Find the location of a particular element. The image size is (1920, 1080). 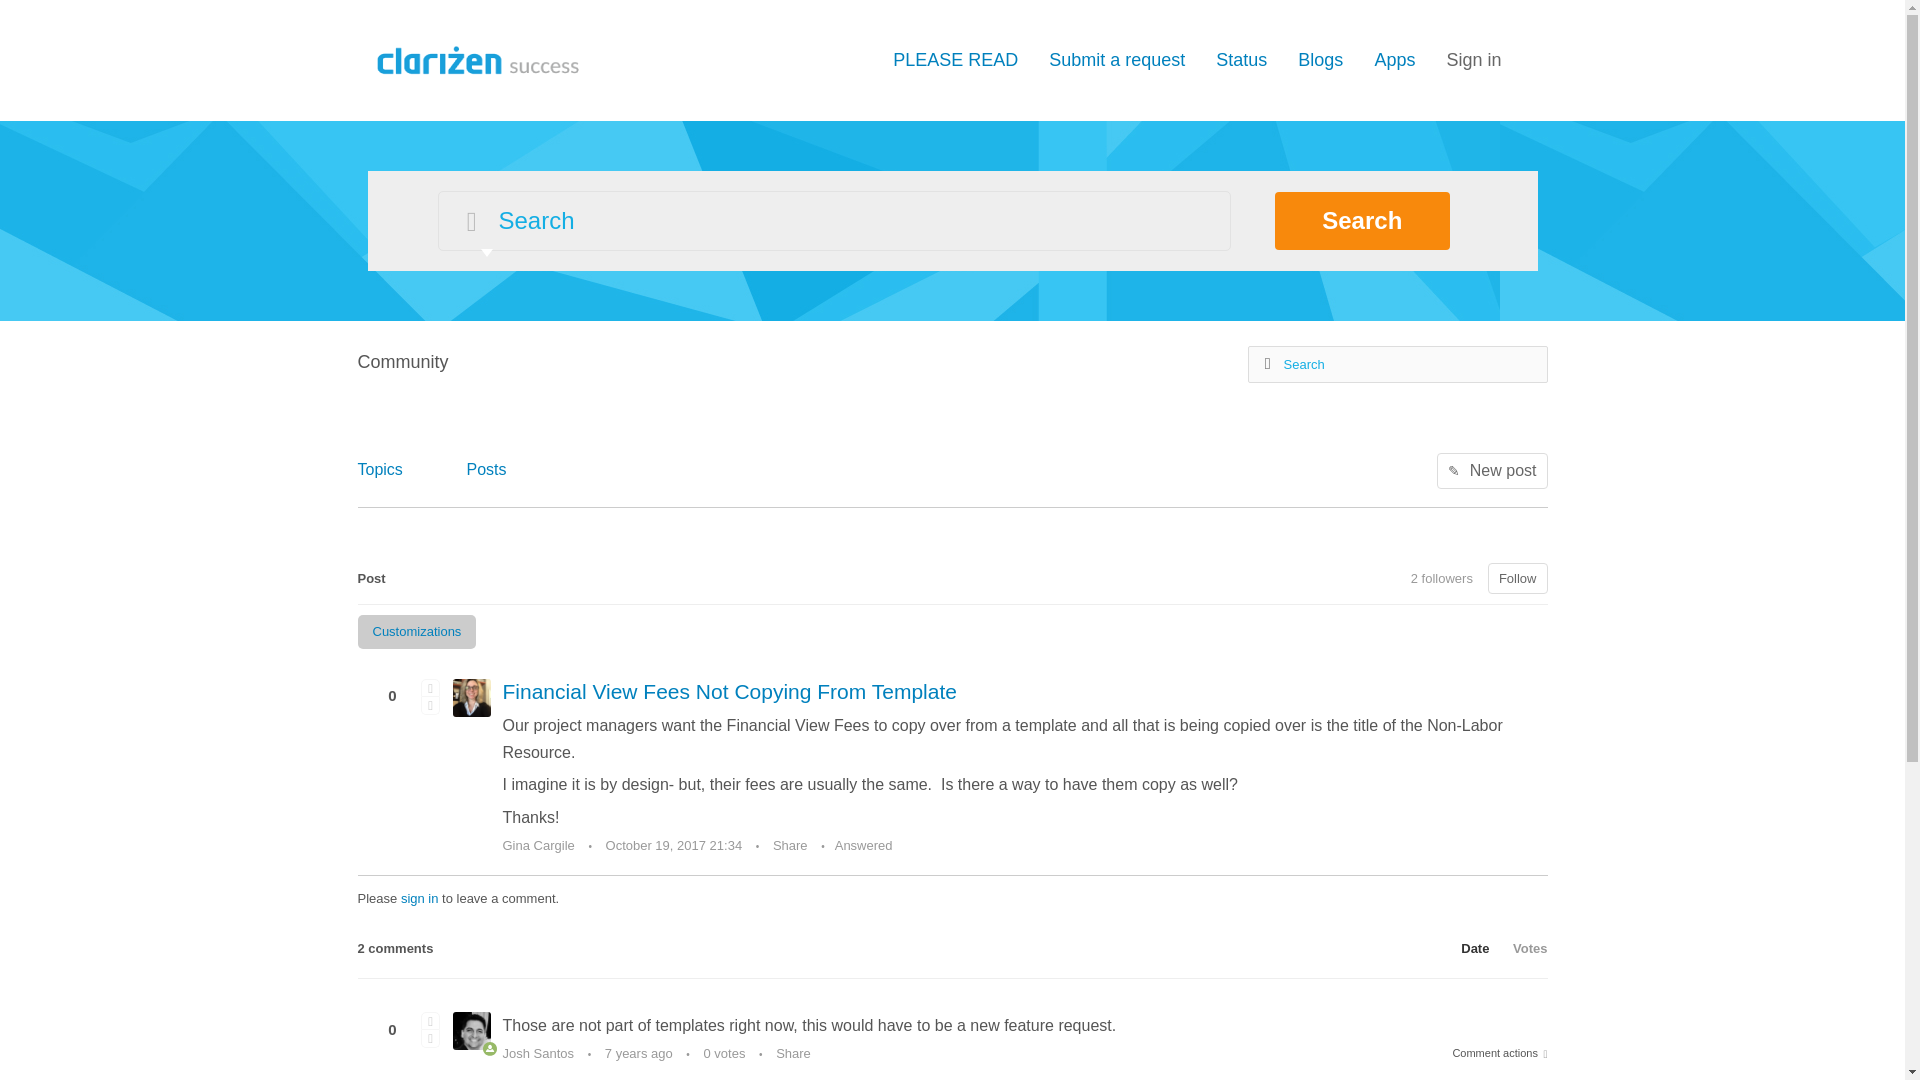

Home is located at coordinates (474, 58).